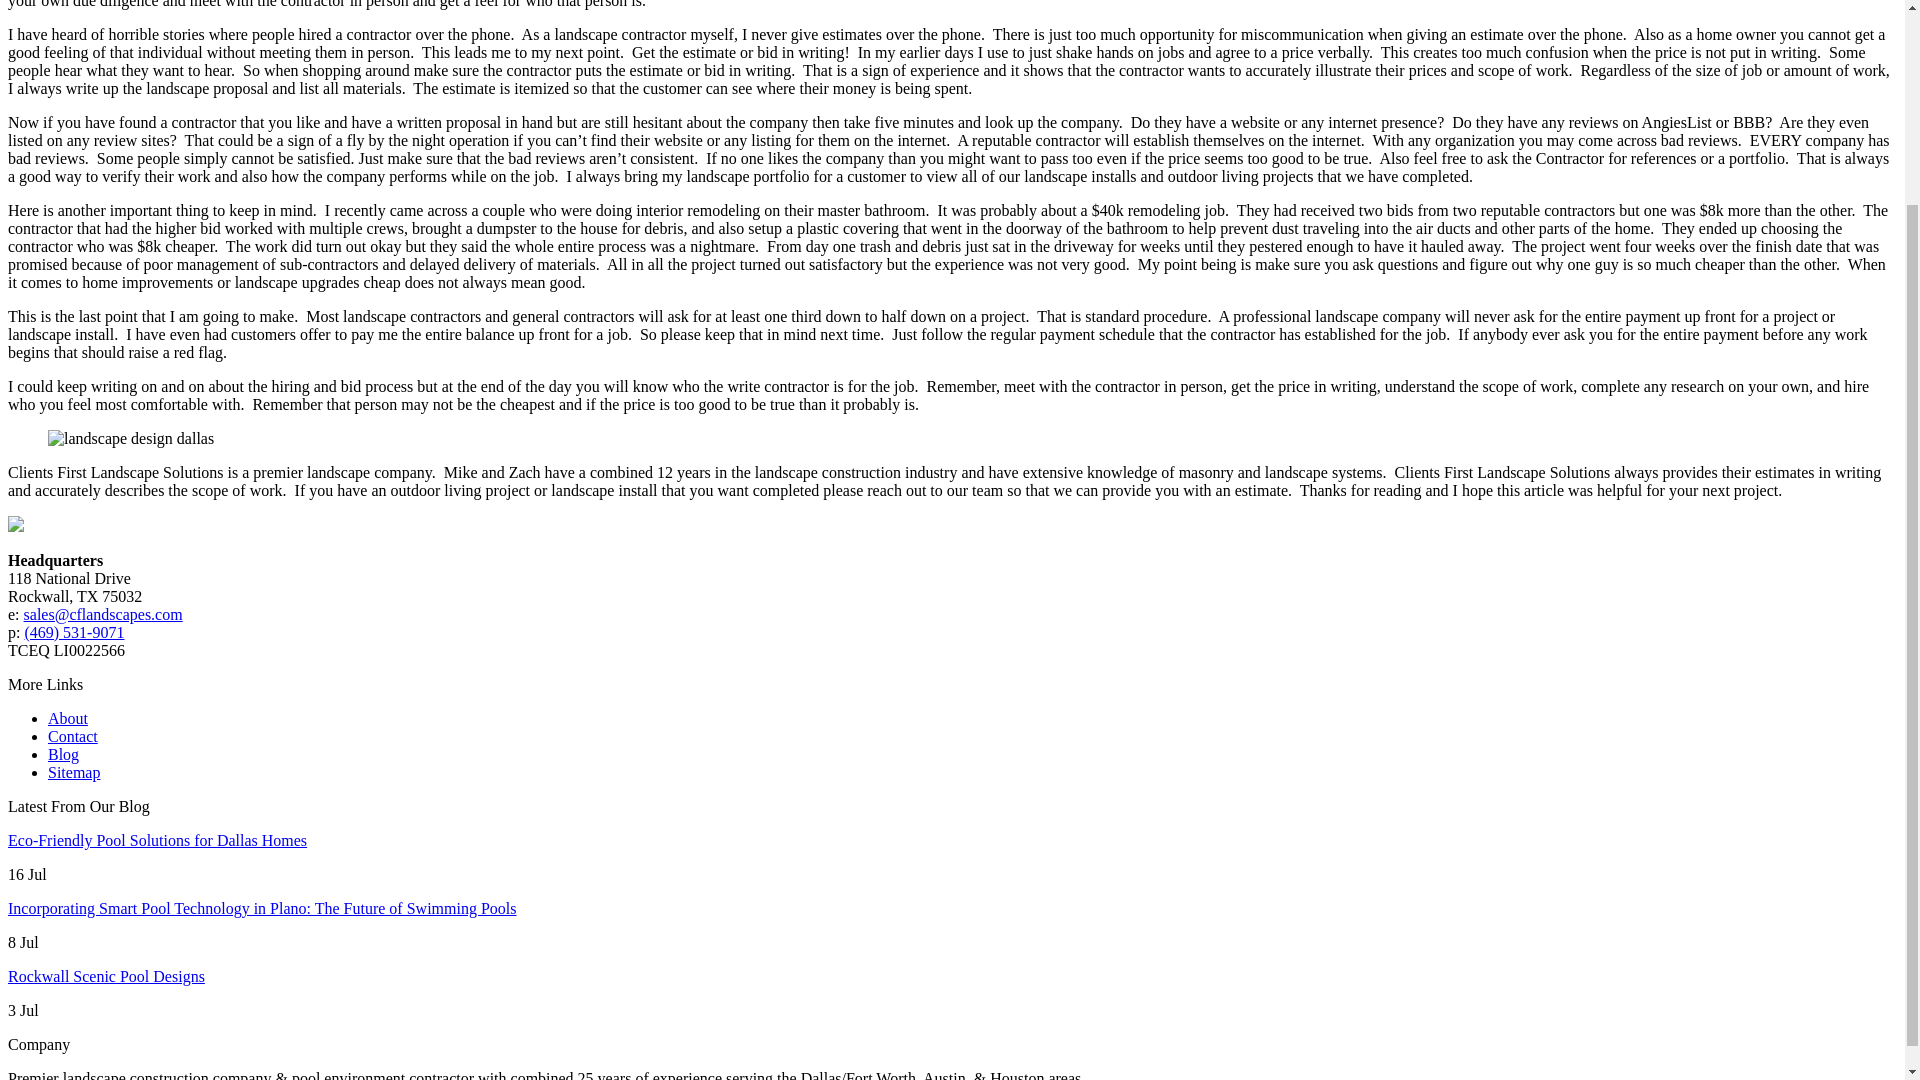  What do you see at coordinates (63, 754) in the screenshot?
I see `Blog` at bounding box center [63, 754].